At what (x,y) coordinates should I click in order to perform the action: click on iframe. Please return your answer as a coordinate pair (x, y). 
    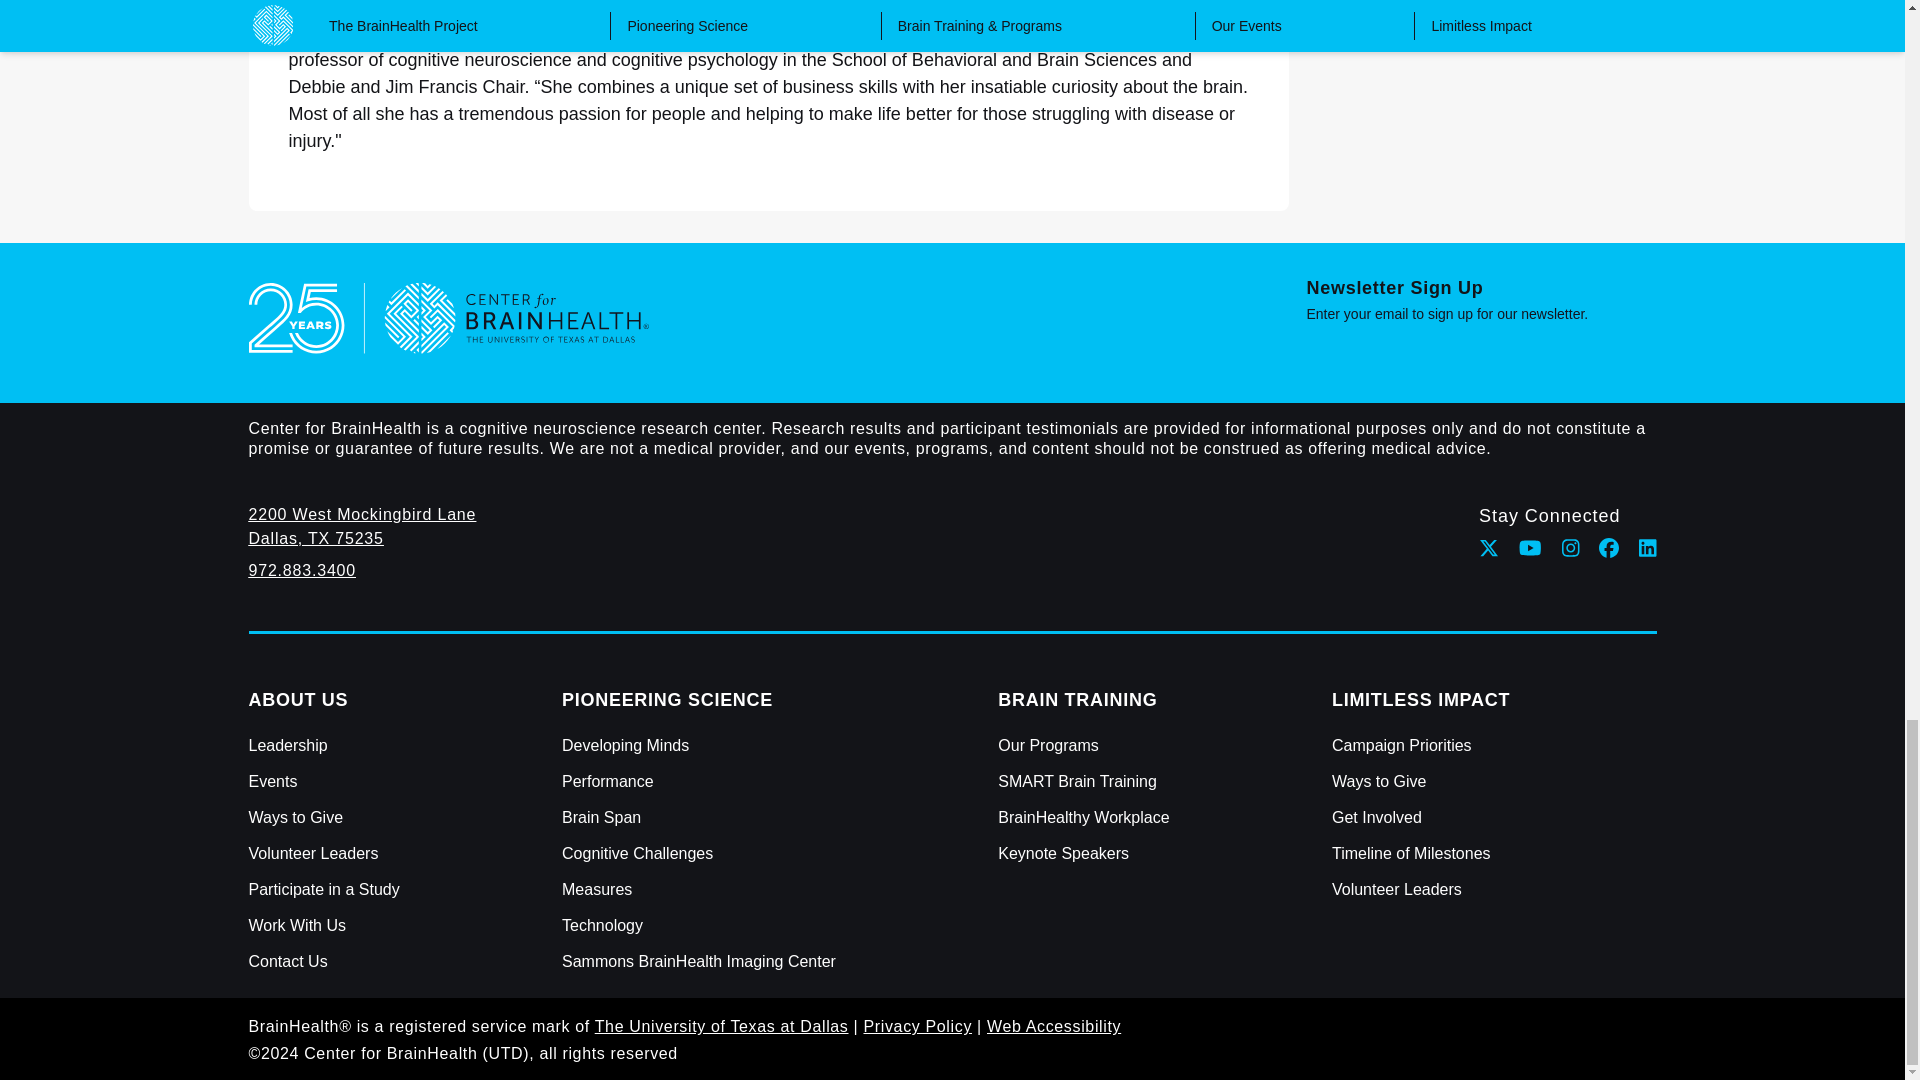
    Looking at the image, I should click on (1480, 356).